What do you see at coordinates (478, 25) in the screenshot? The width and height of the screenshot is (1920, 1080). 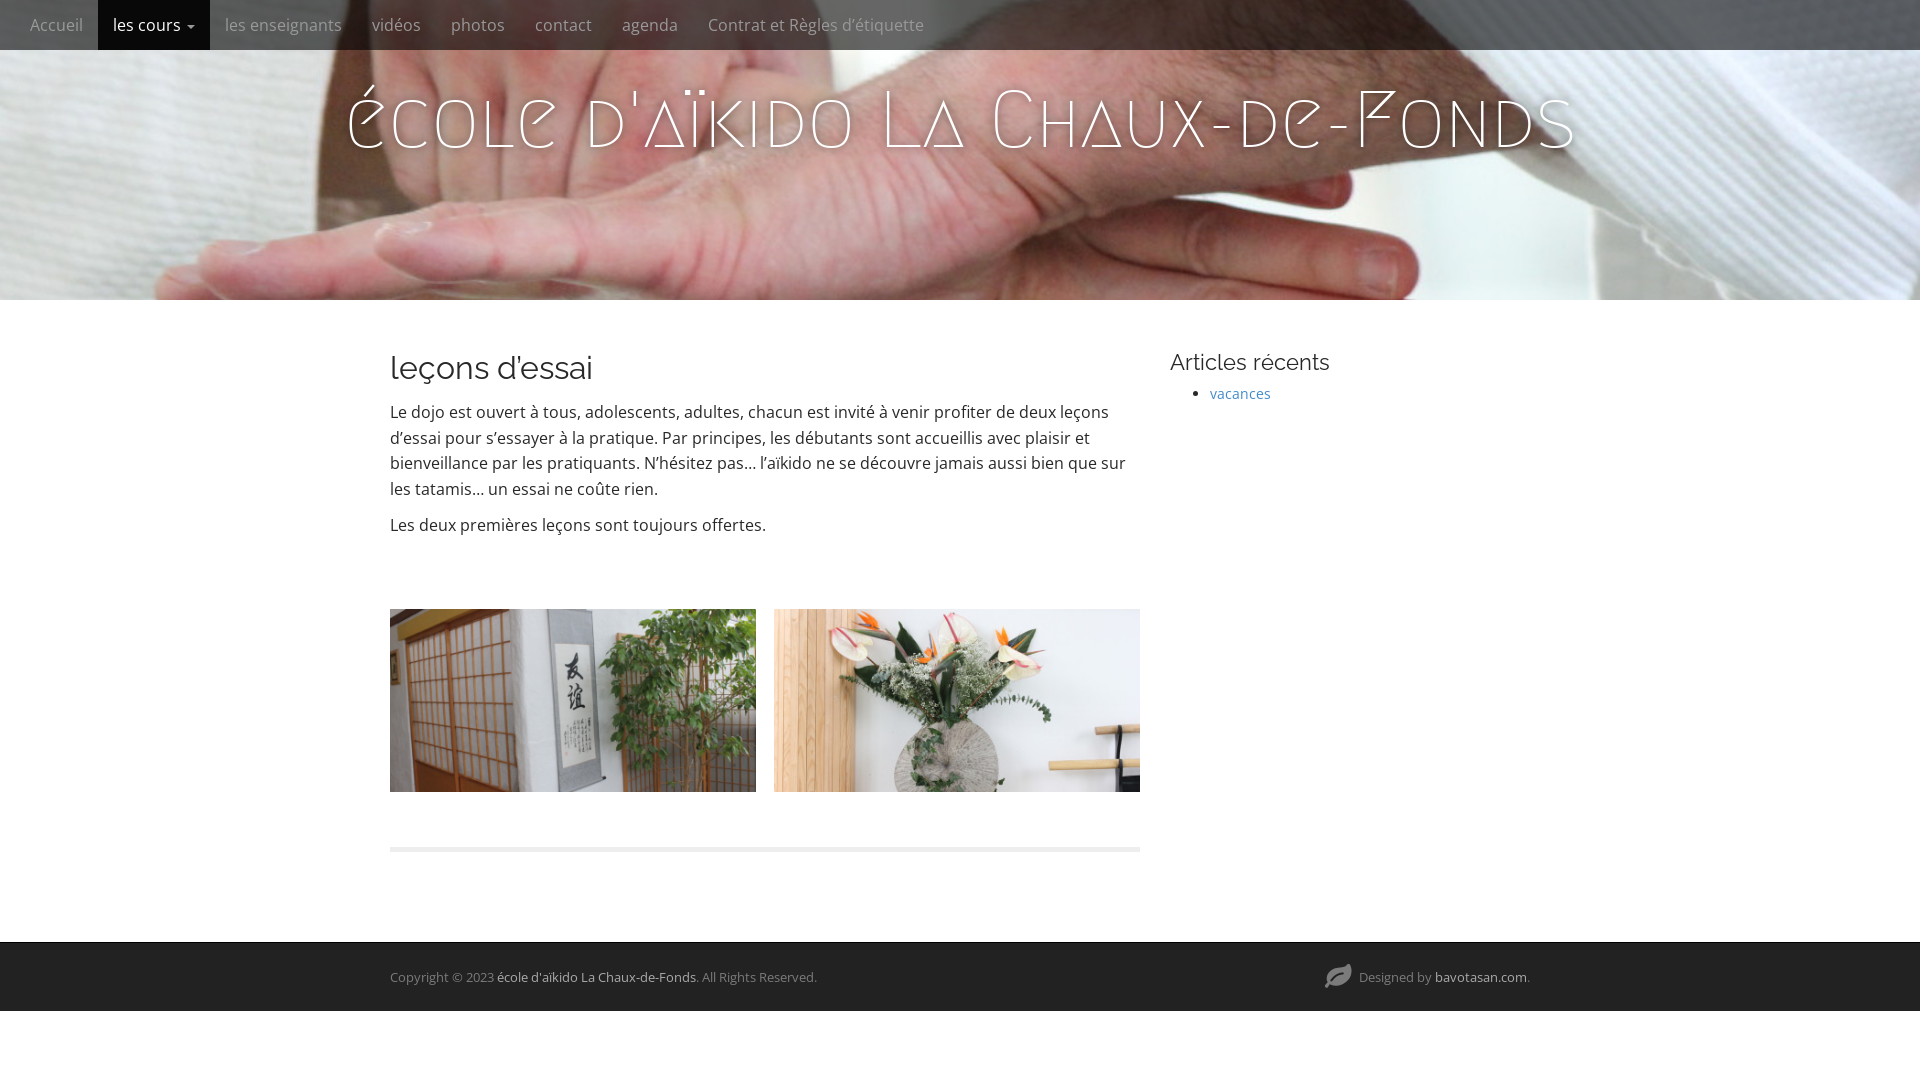 I see `photos` at bounding box center [478, 25].